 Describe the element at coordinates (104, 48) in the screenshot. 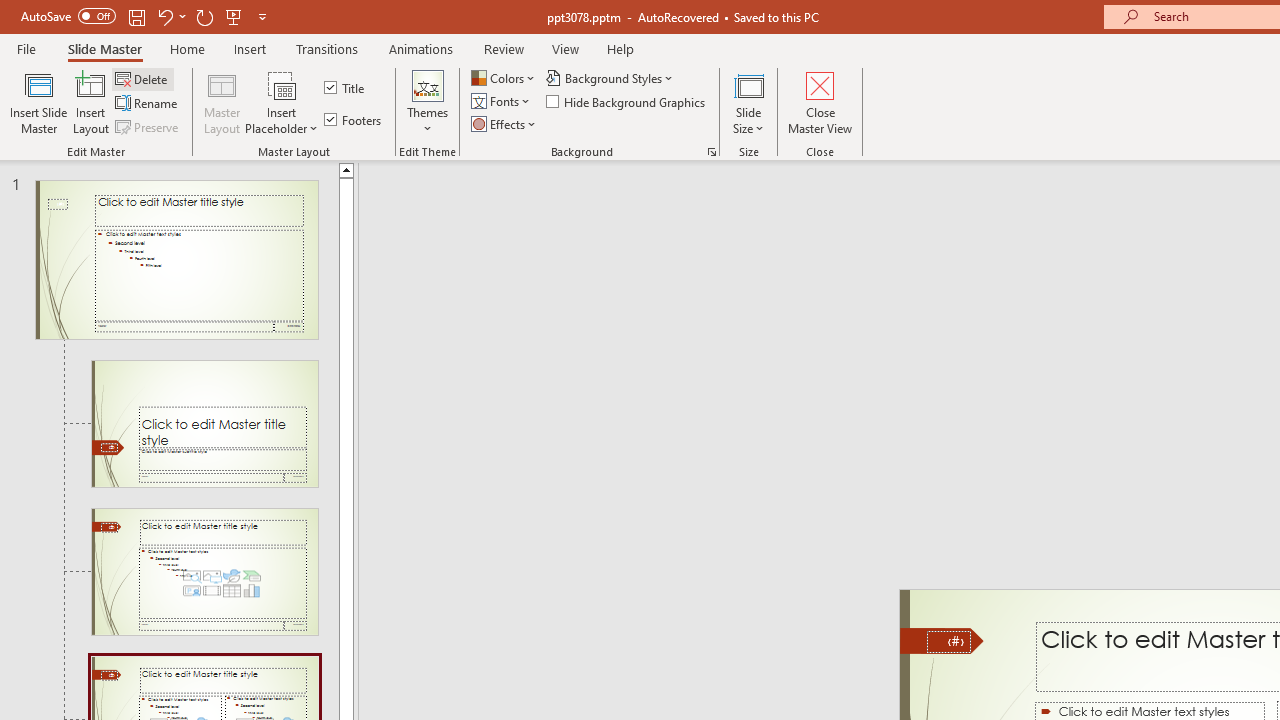

I see `Slide Master` at that location.